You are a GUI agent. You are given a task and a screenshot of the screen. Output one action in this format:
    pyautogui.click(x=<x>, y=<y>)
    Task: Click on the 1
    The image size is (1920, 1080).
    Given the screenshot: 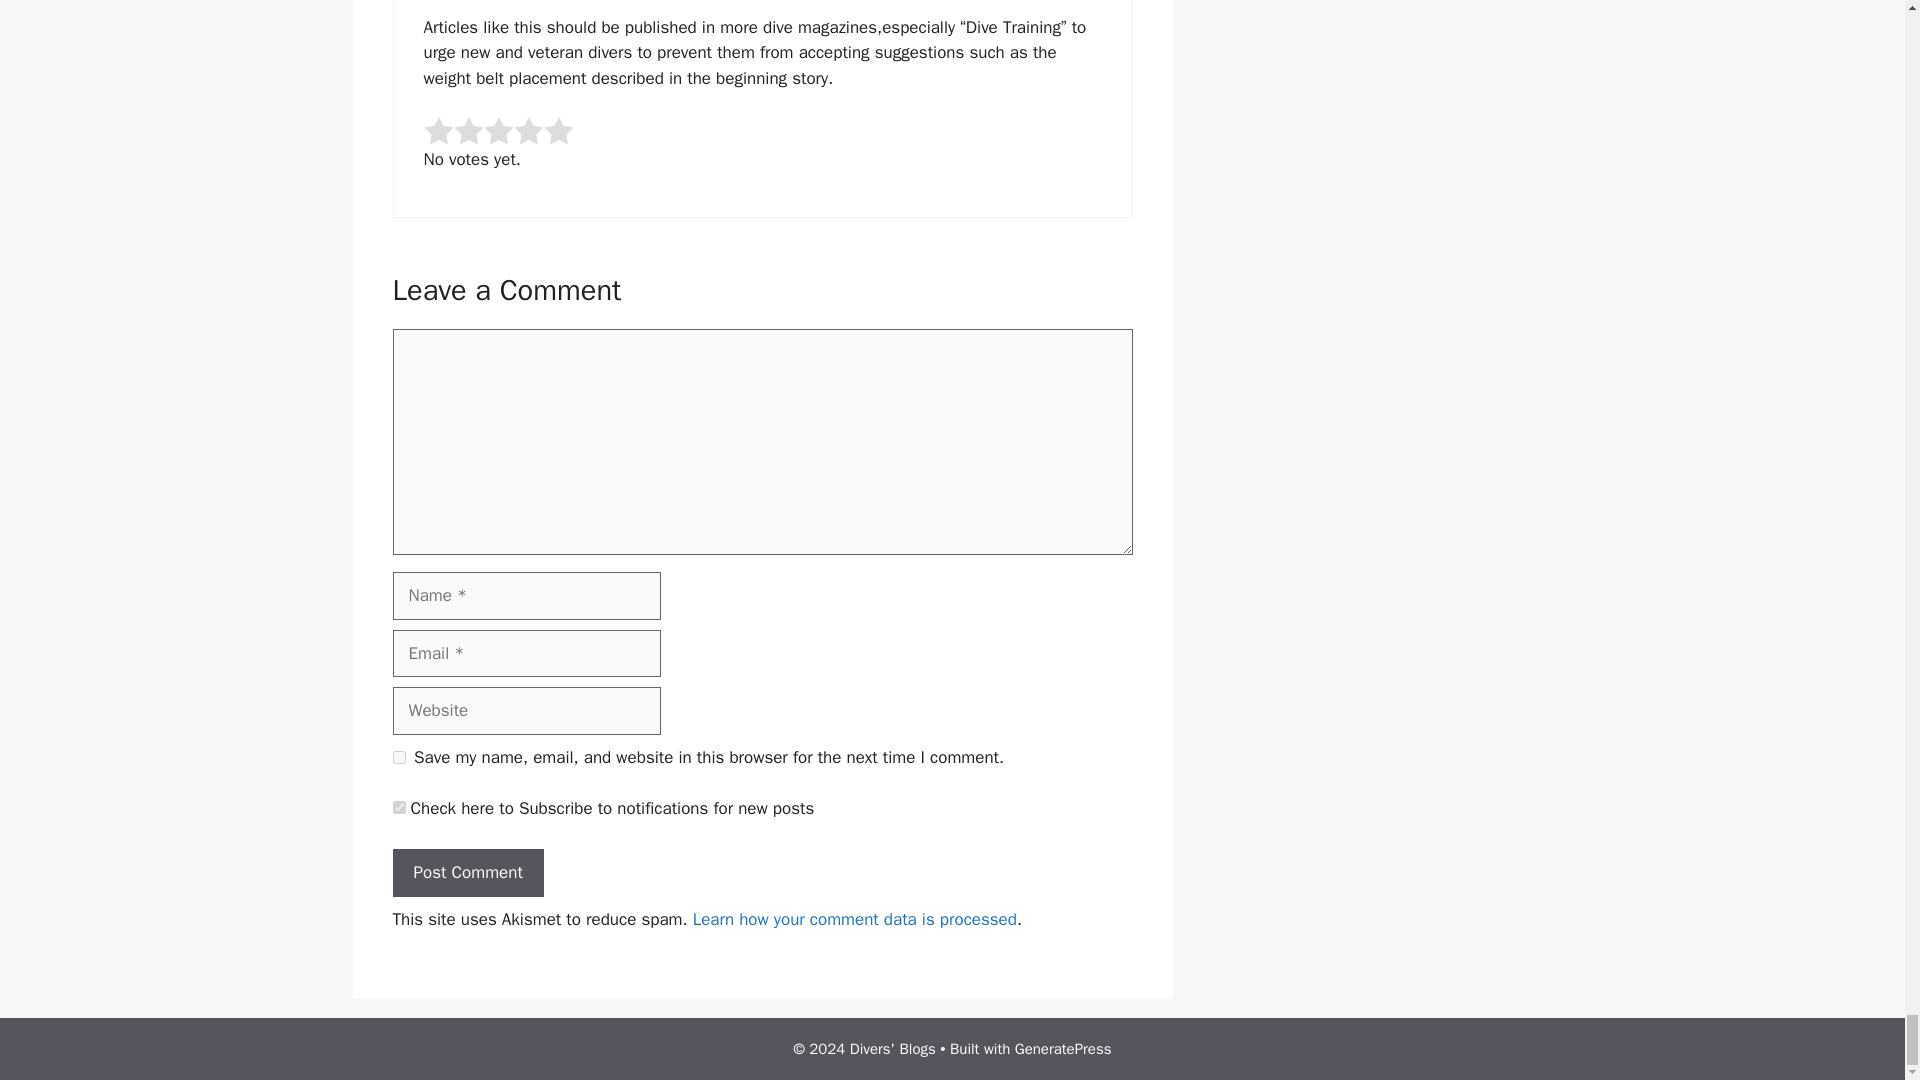 What is the action you would take?
    pyautogui.click(x=398, y=808)
    